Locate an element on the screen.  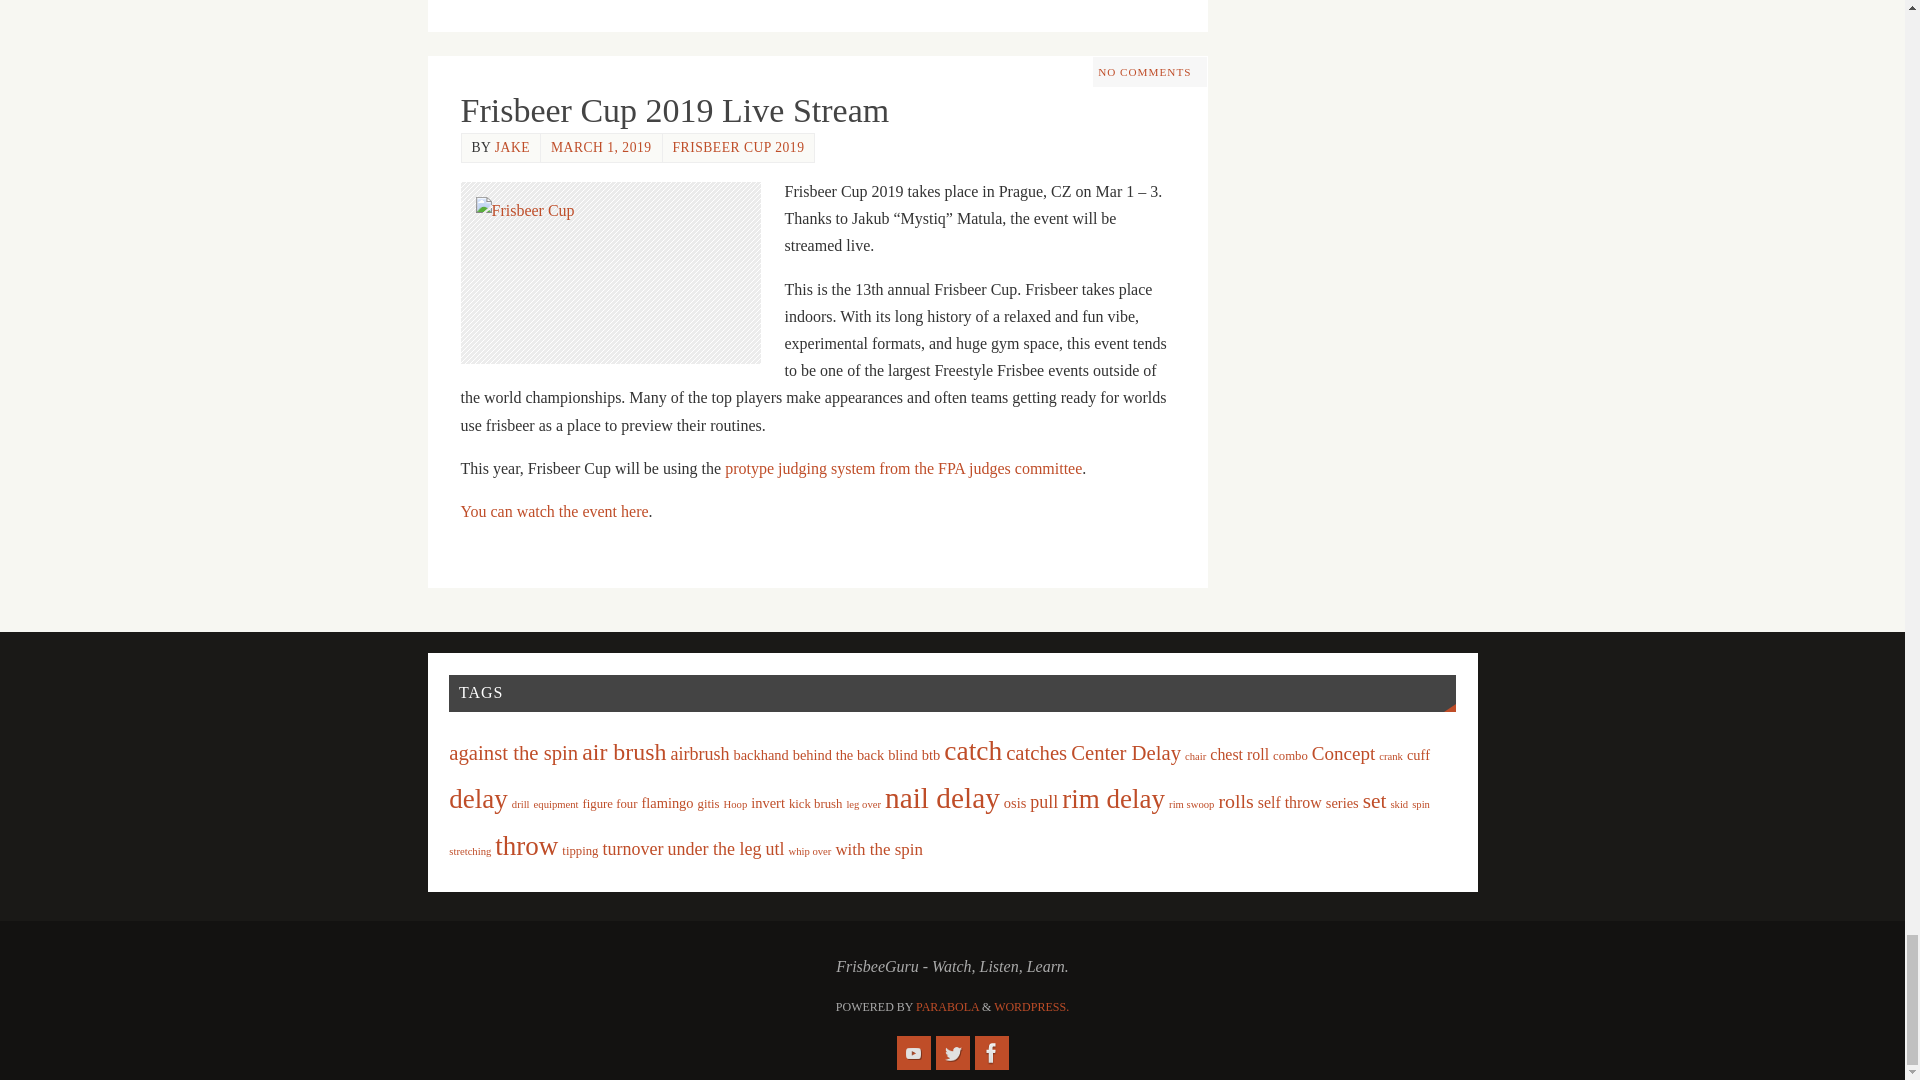
Permalink to Frisbeer Cup 2019 Live Stream is located at coordinates (674, 110).